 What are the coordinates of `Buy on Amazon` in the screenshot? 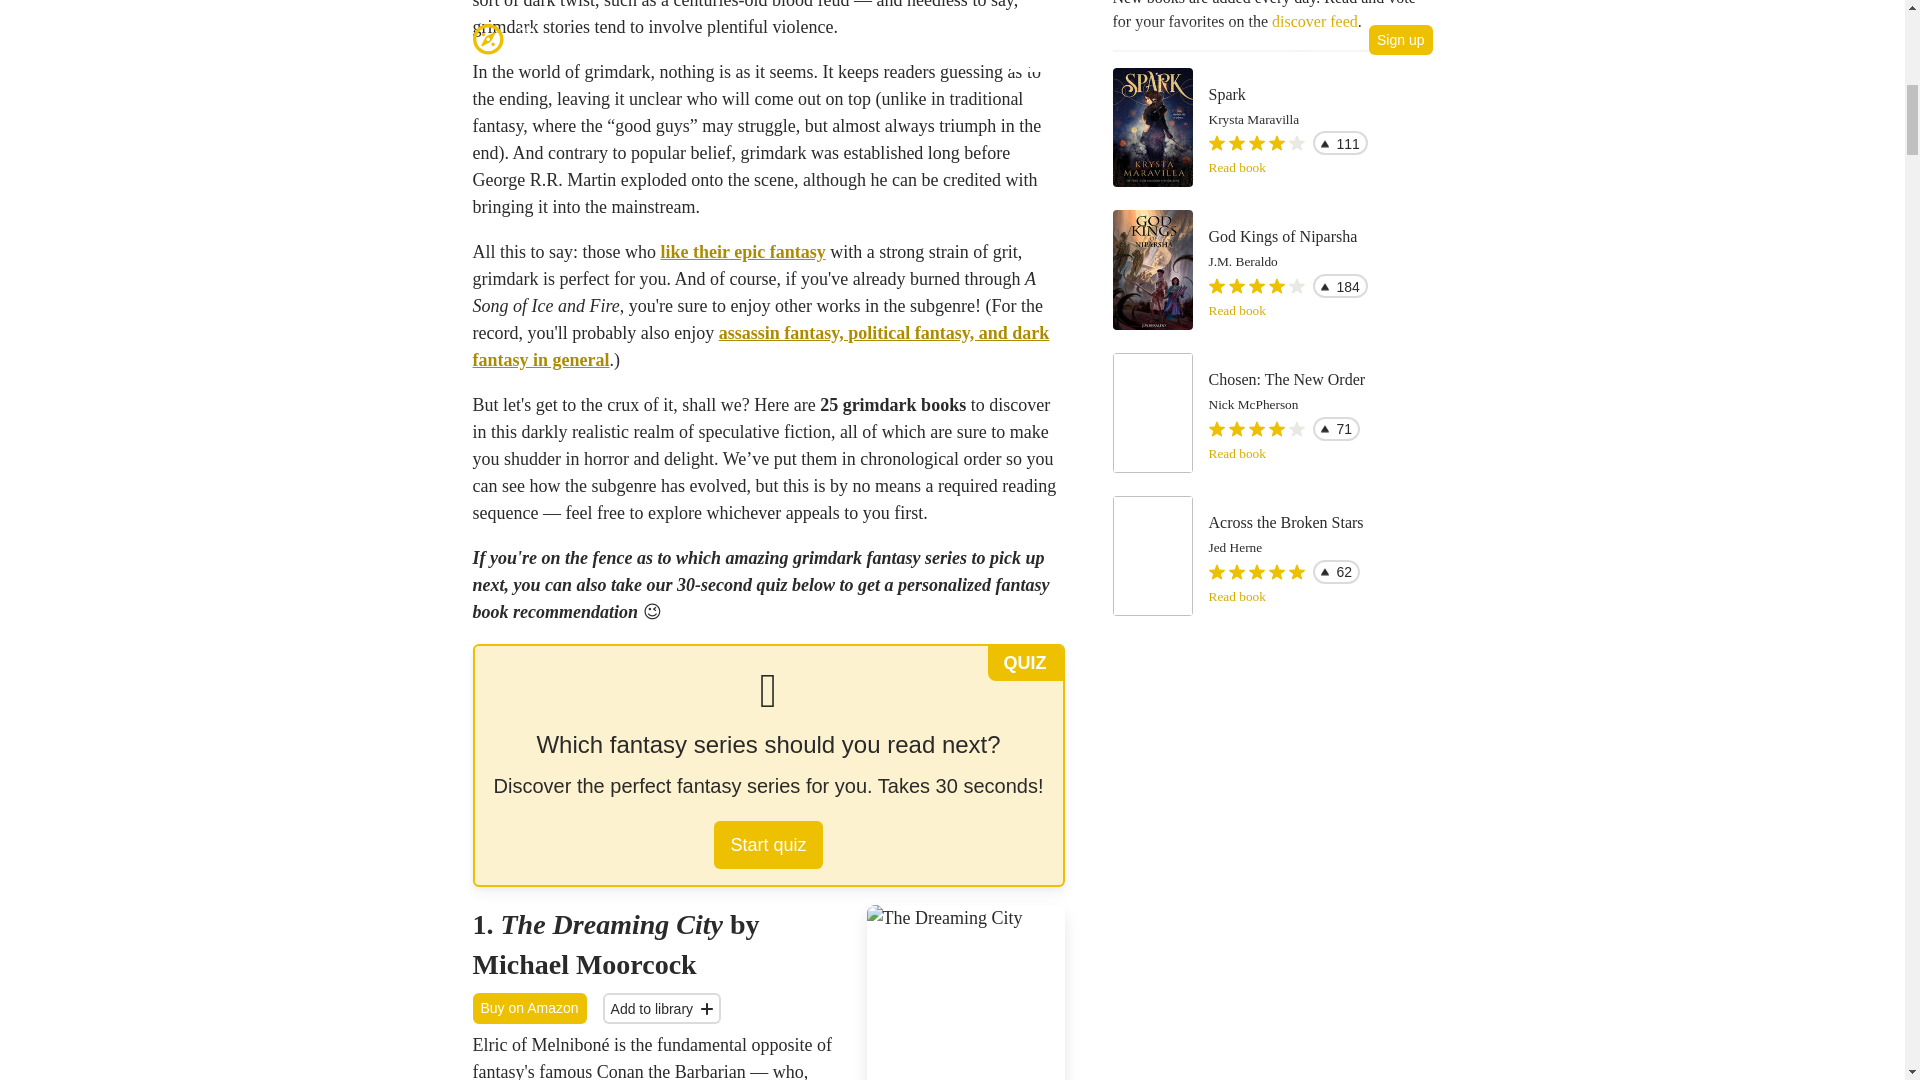 It's located at (528, 1008).